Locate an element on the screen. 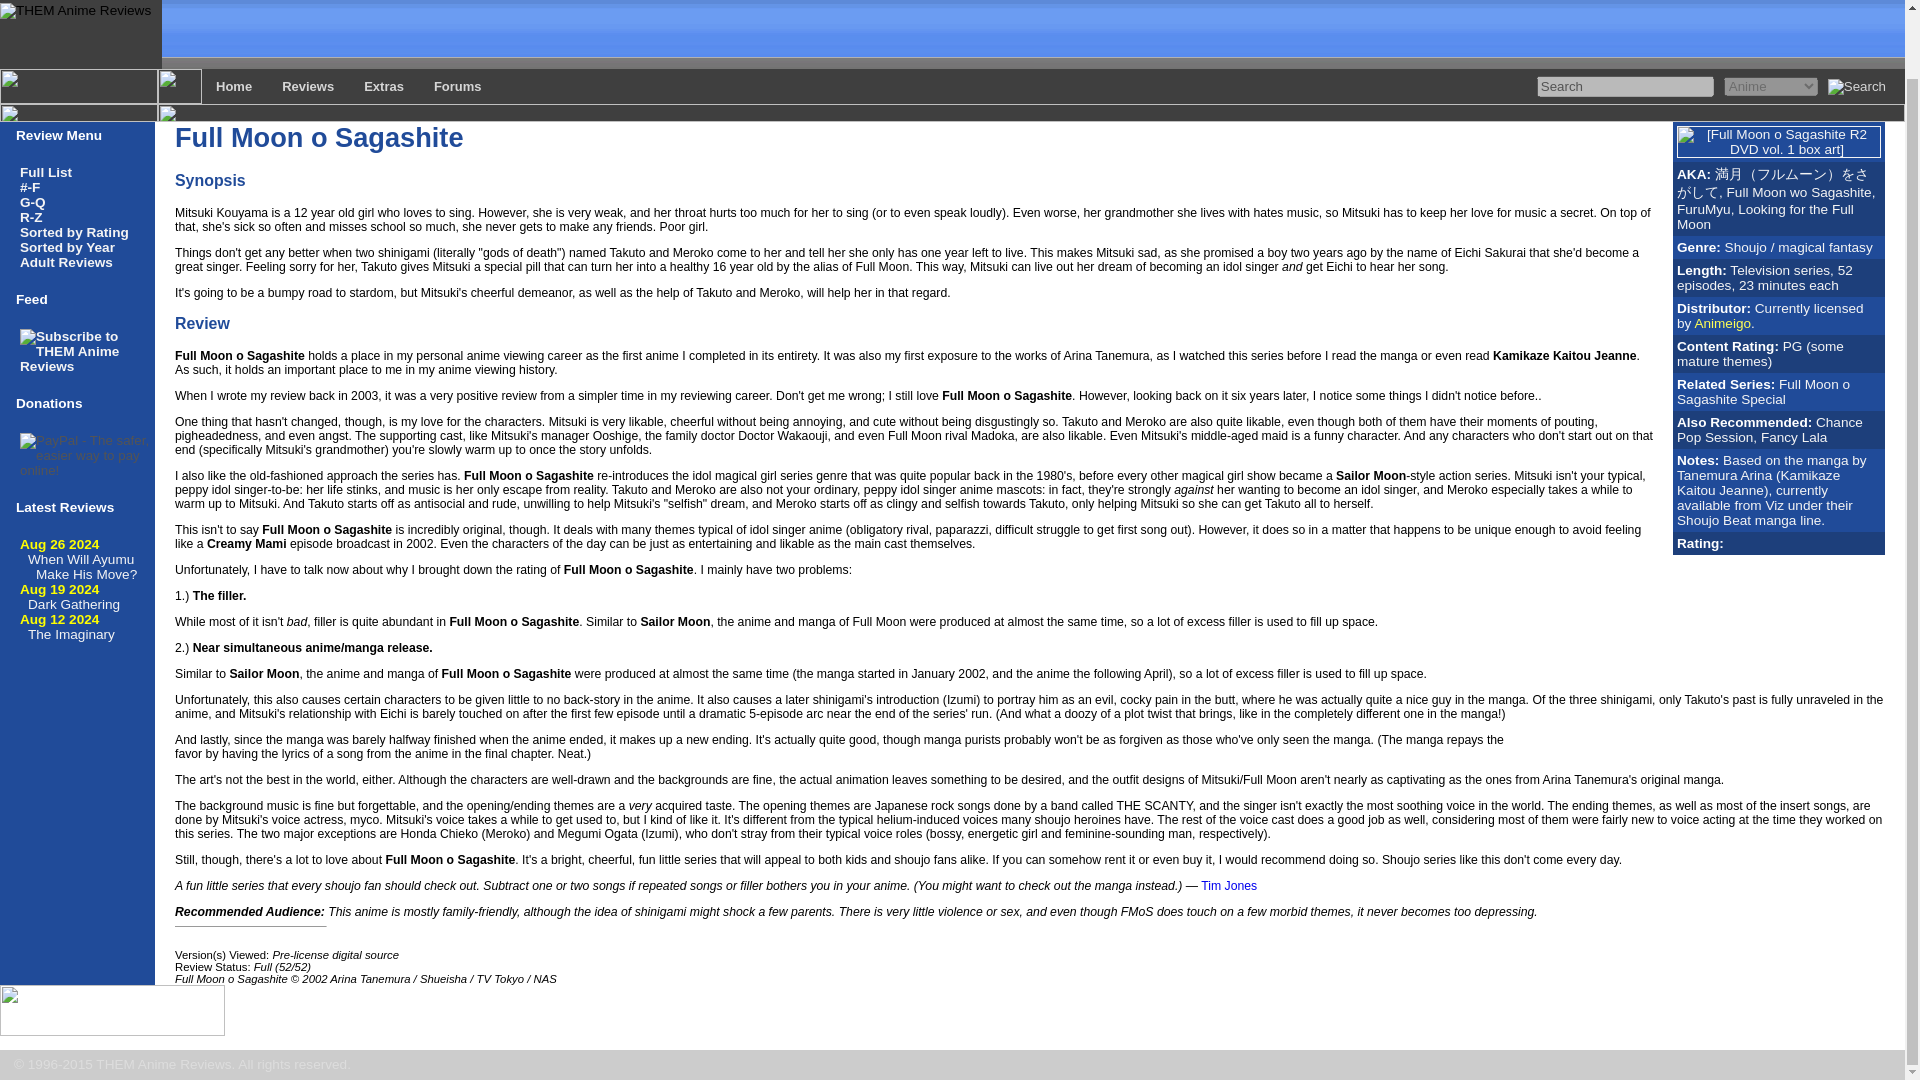 This screenshot has height=1080, width=1920. Sorted by Year is located at coordinates (67, 246).